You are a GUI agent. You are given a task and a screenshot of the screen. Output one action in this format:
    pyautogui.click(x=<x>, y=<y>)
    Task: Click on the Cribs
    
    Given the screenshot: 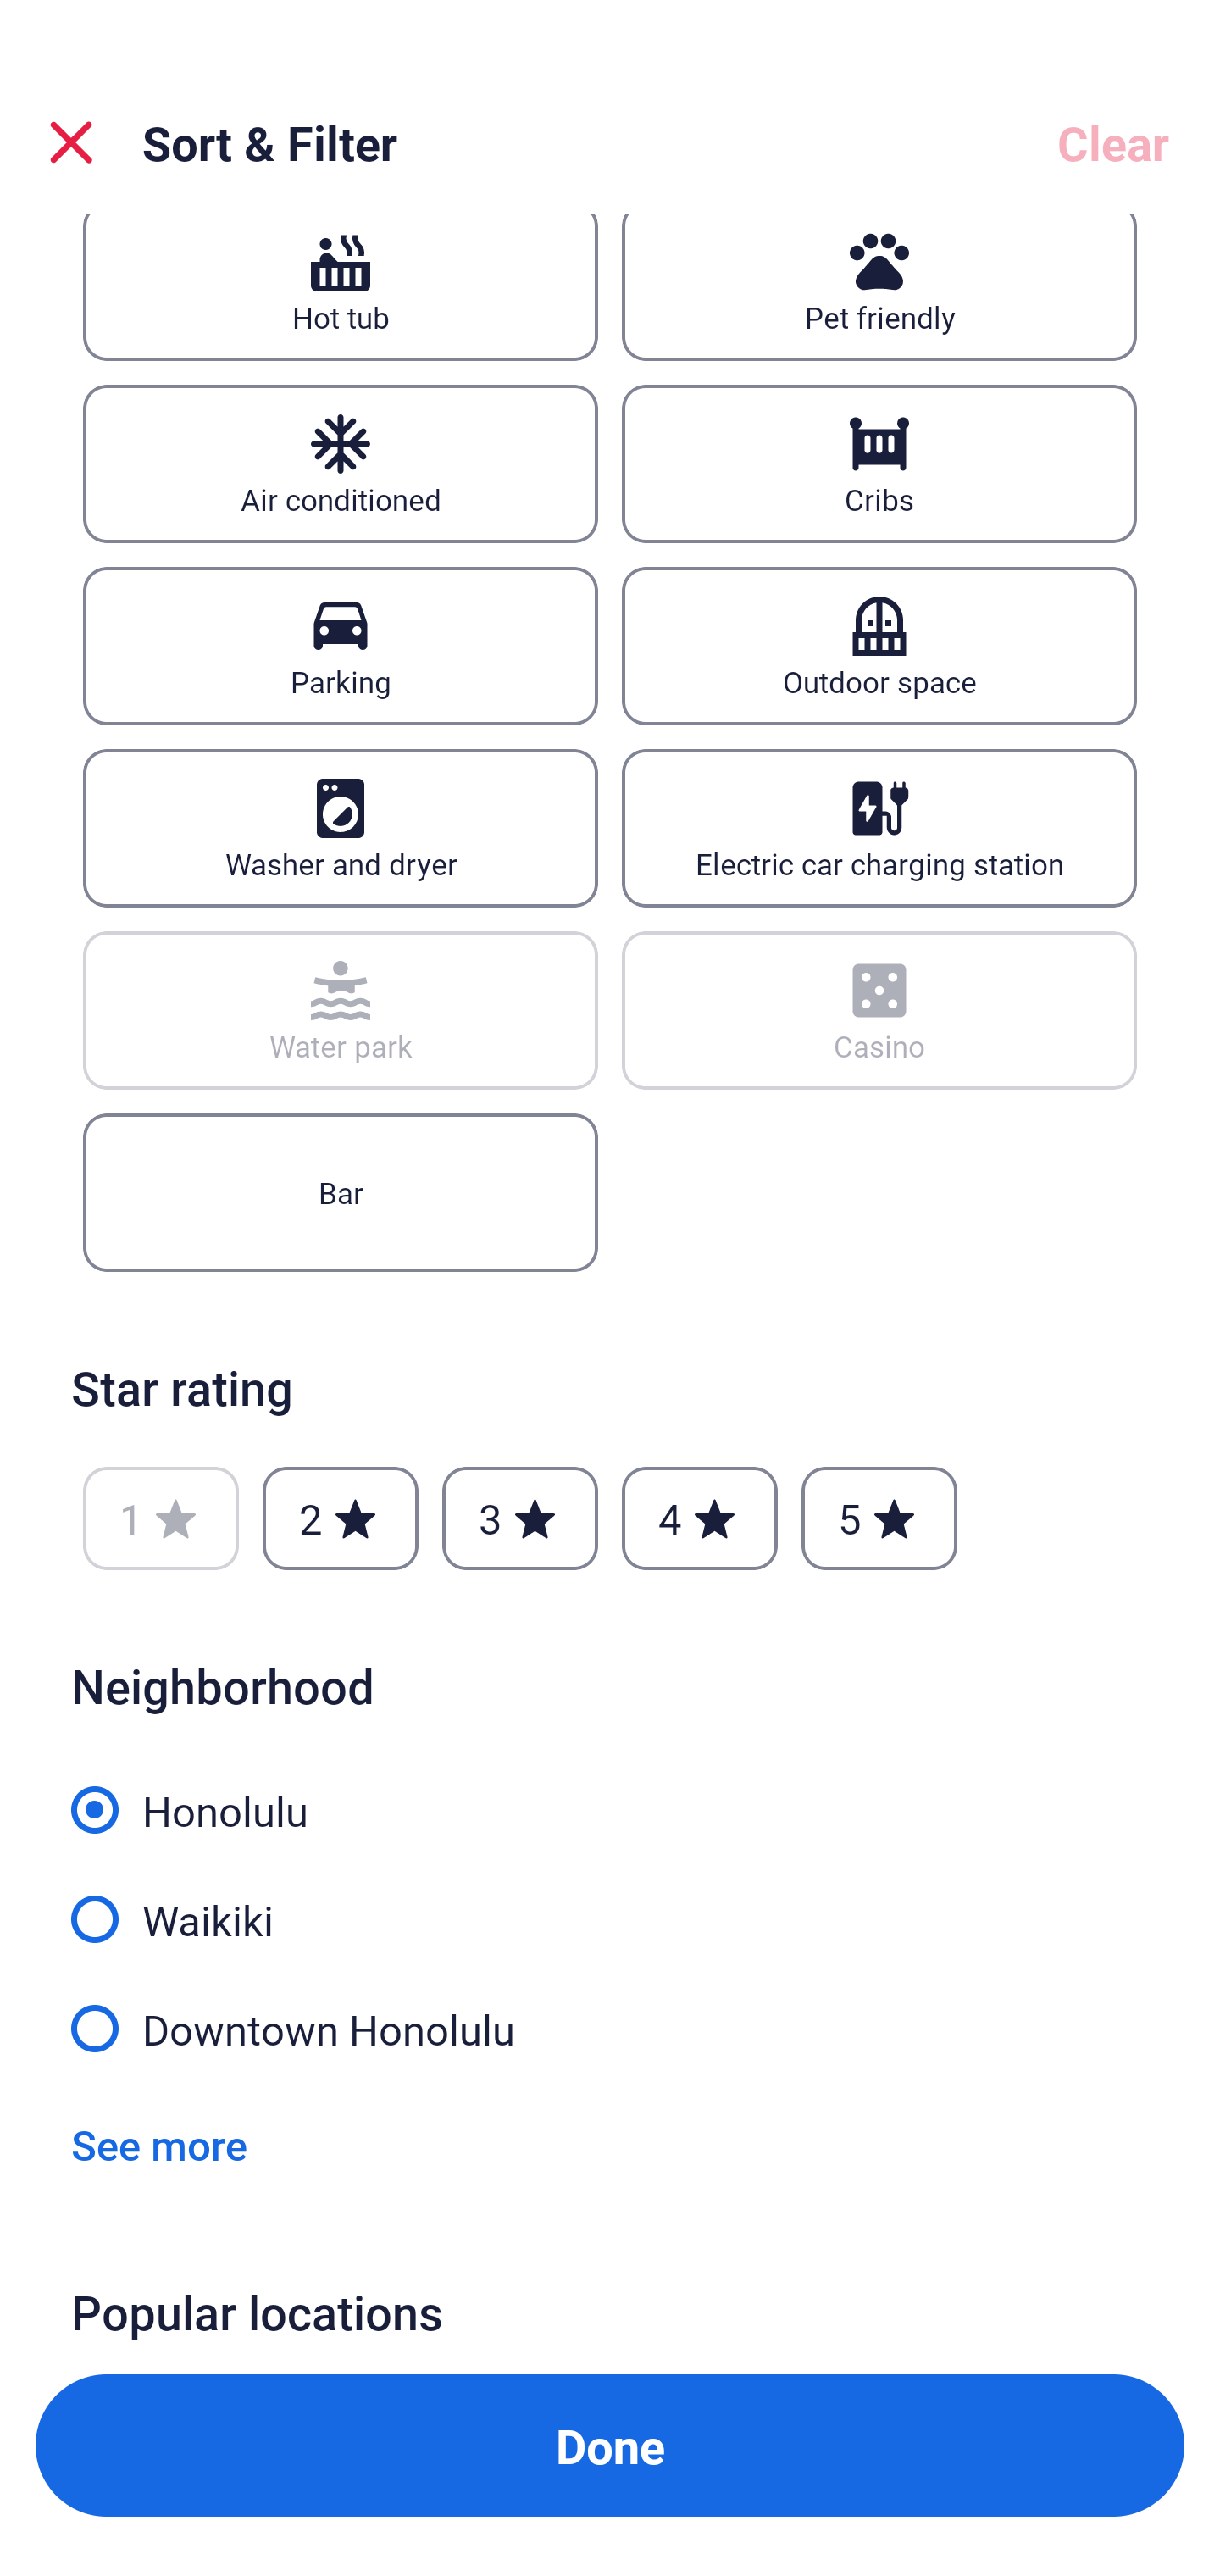 What is the action you would take?
    pyautogui.click(x=879, y=463)
    